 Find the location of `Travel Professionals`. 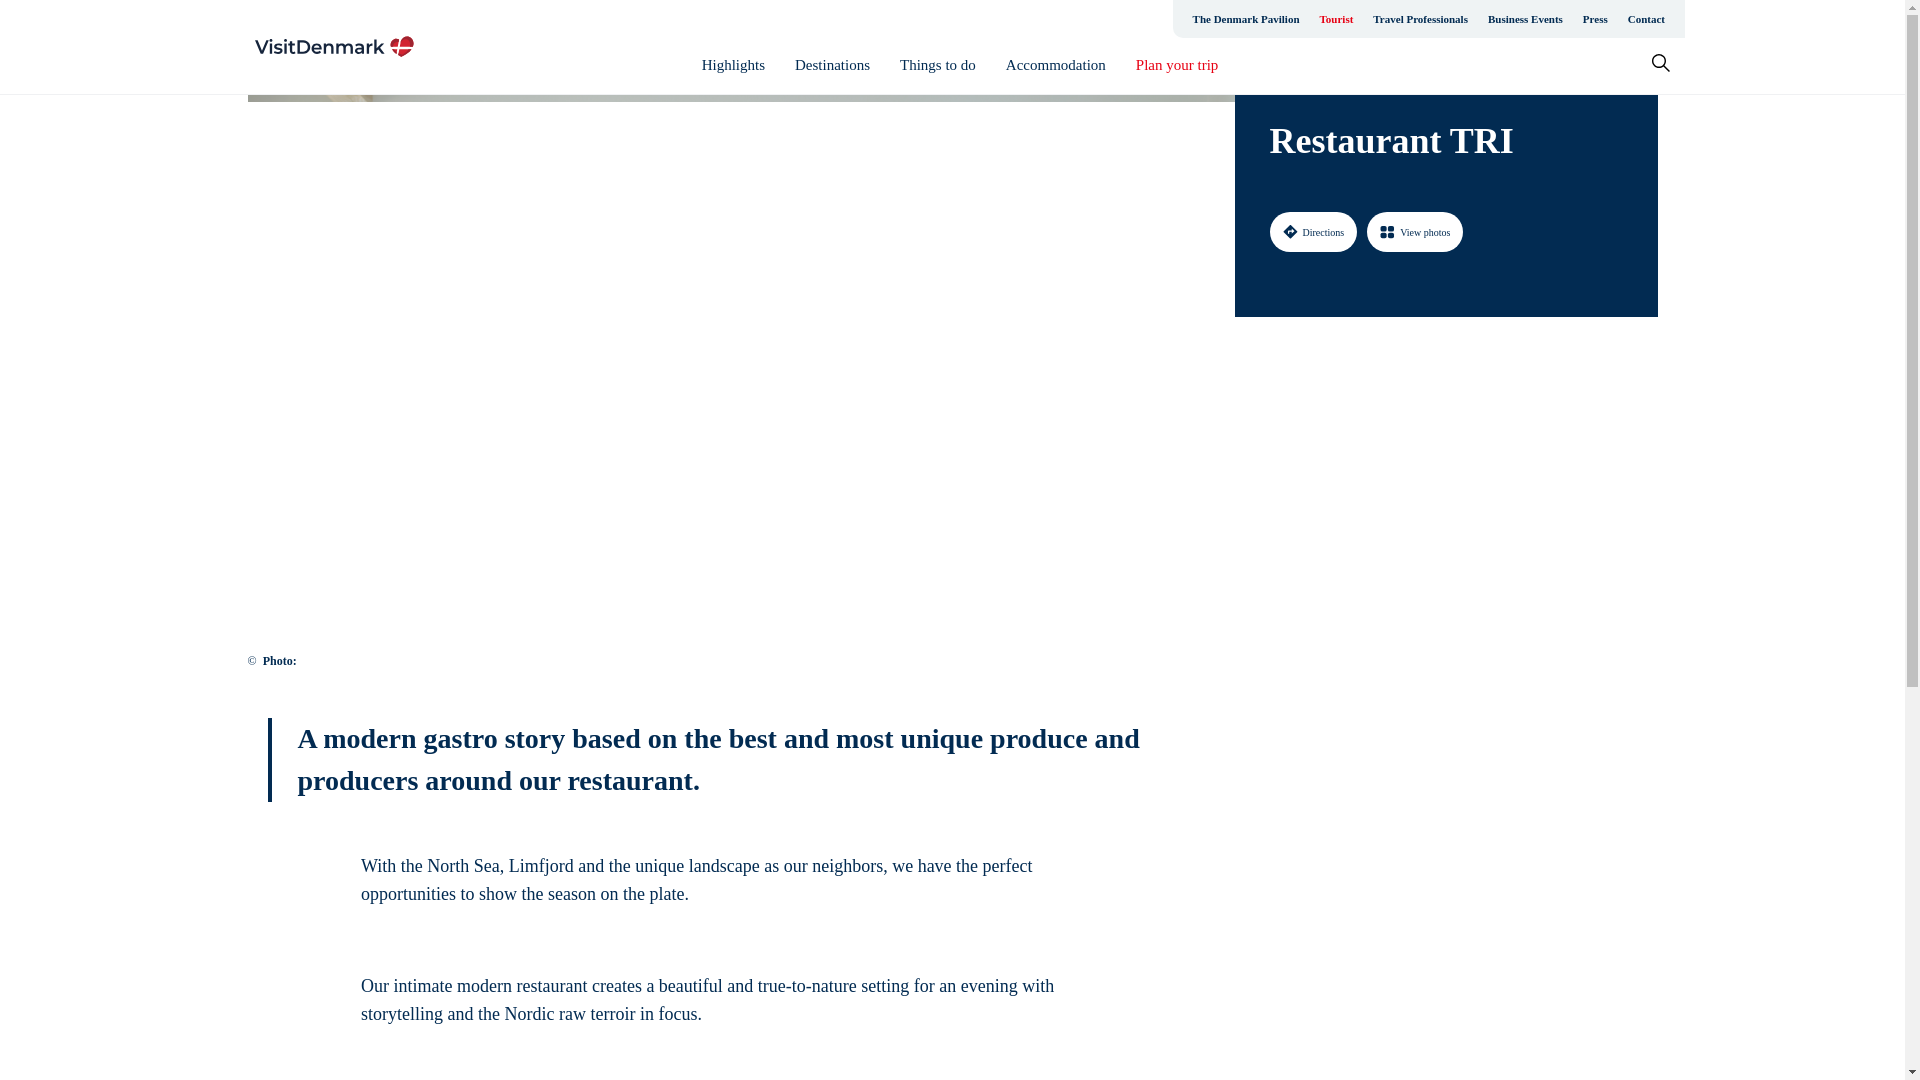

Travel Professionals is located at coordinates (1420, 18).